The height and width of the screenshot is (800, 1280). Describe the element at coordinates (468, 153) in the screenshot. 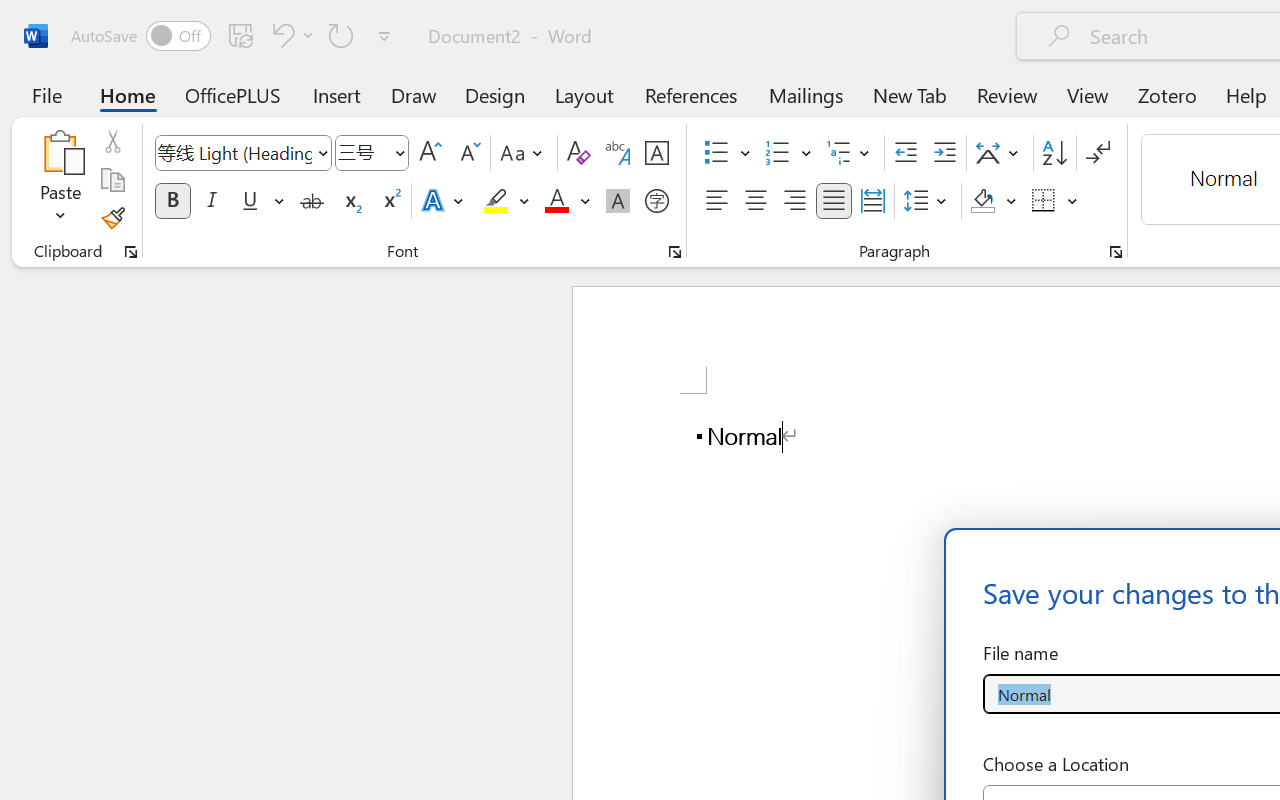

I see `Shrink Font` at that location.